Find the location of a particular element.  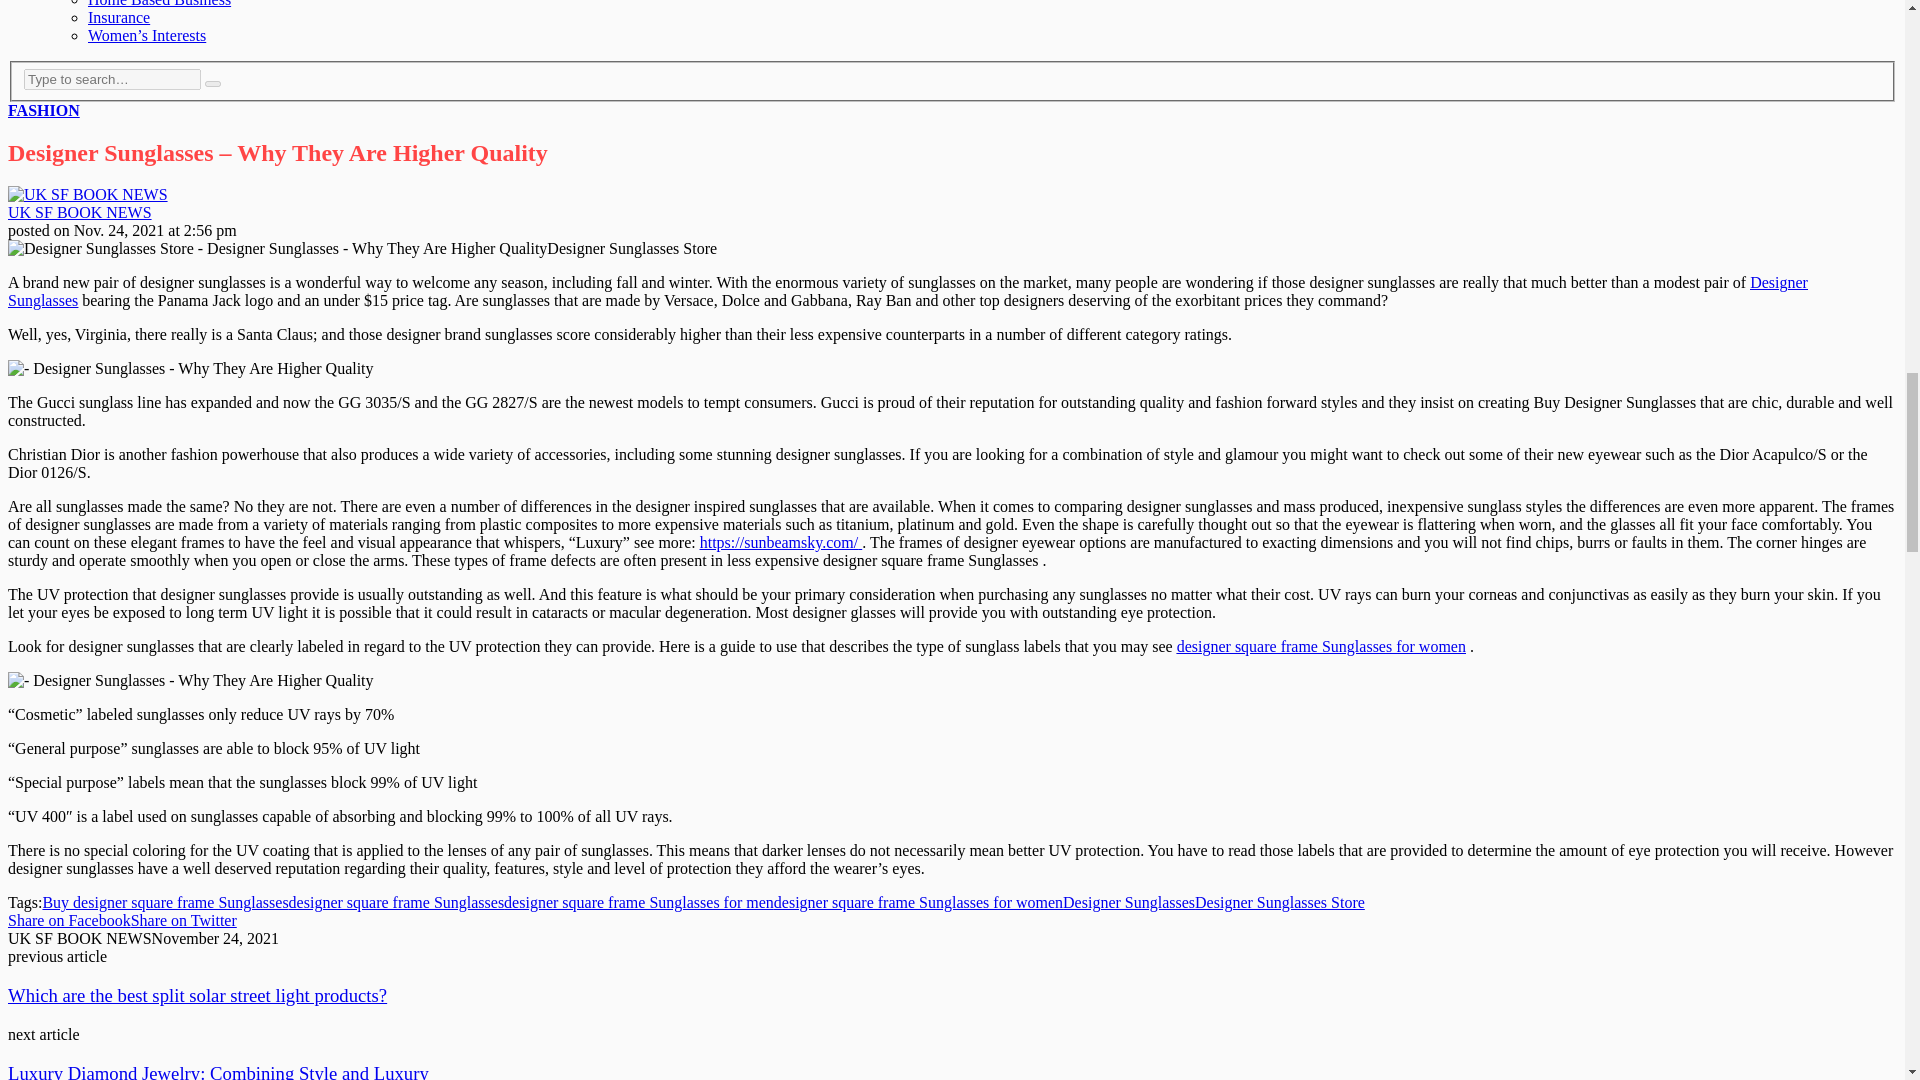

designer square frame Sunglasses for women is located at coordinates (918, 902).